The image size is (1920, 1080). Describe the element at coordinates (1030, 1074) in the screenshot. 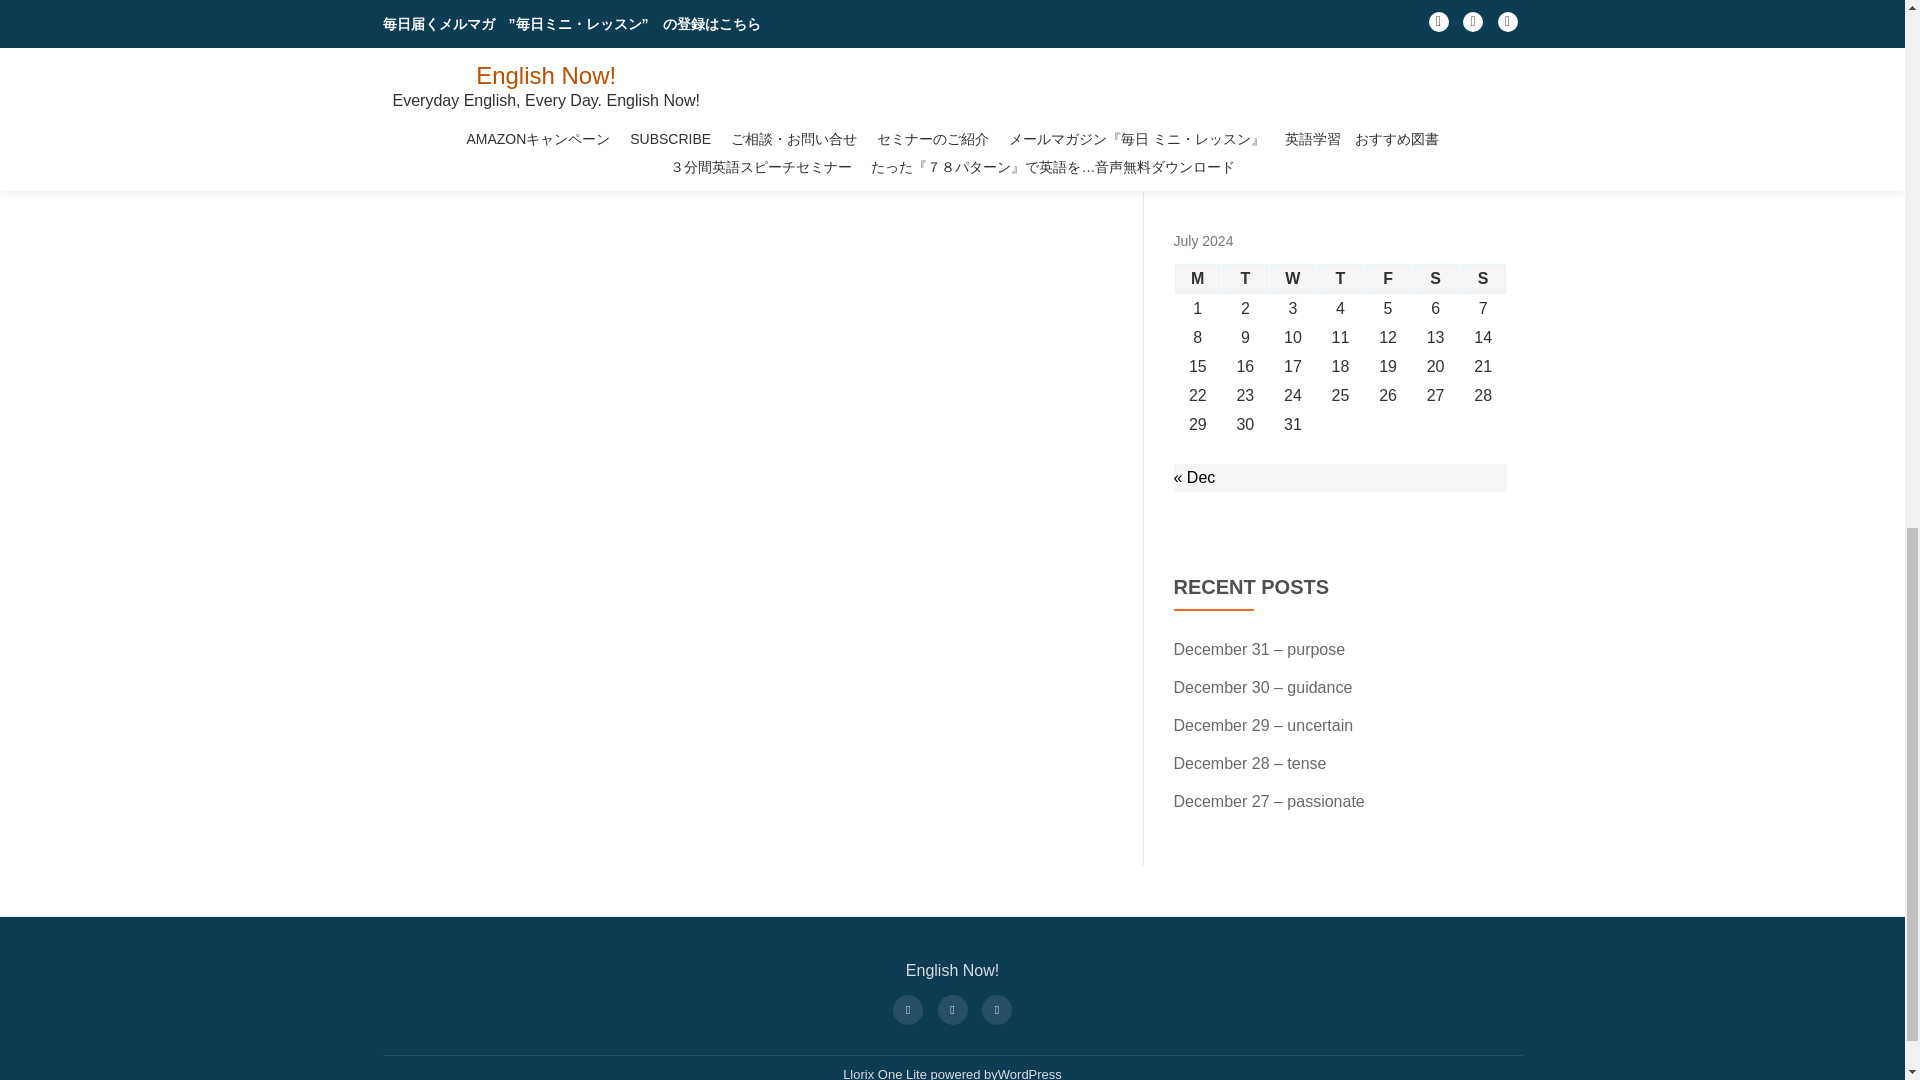

I see `WordPress` at that location.